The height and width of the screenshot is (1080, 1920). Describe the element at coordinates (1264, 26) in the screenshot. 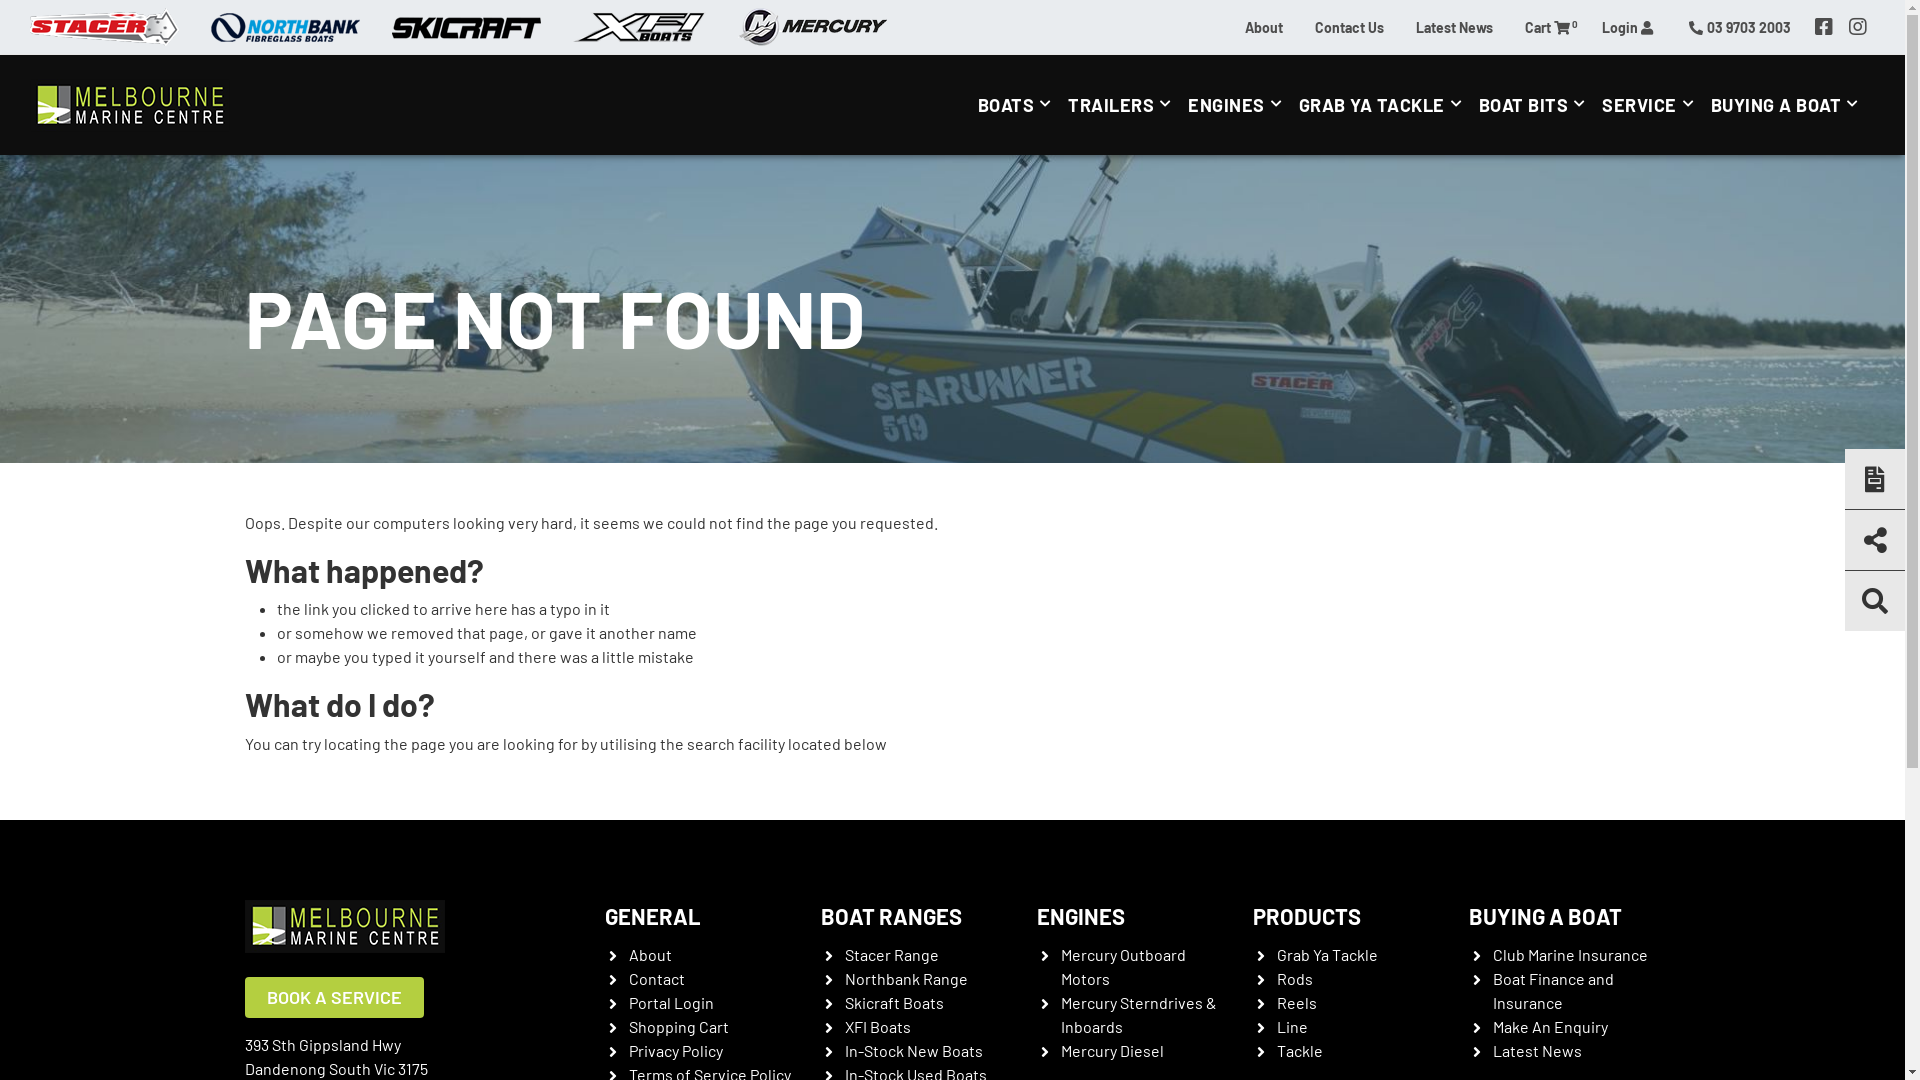

I see `About` at that location.